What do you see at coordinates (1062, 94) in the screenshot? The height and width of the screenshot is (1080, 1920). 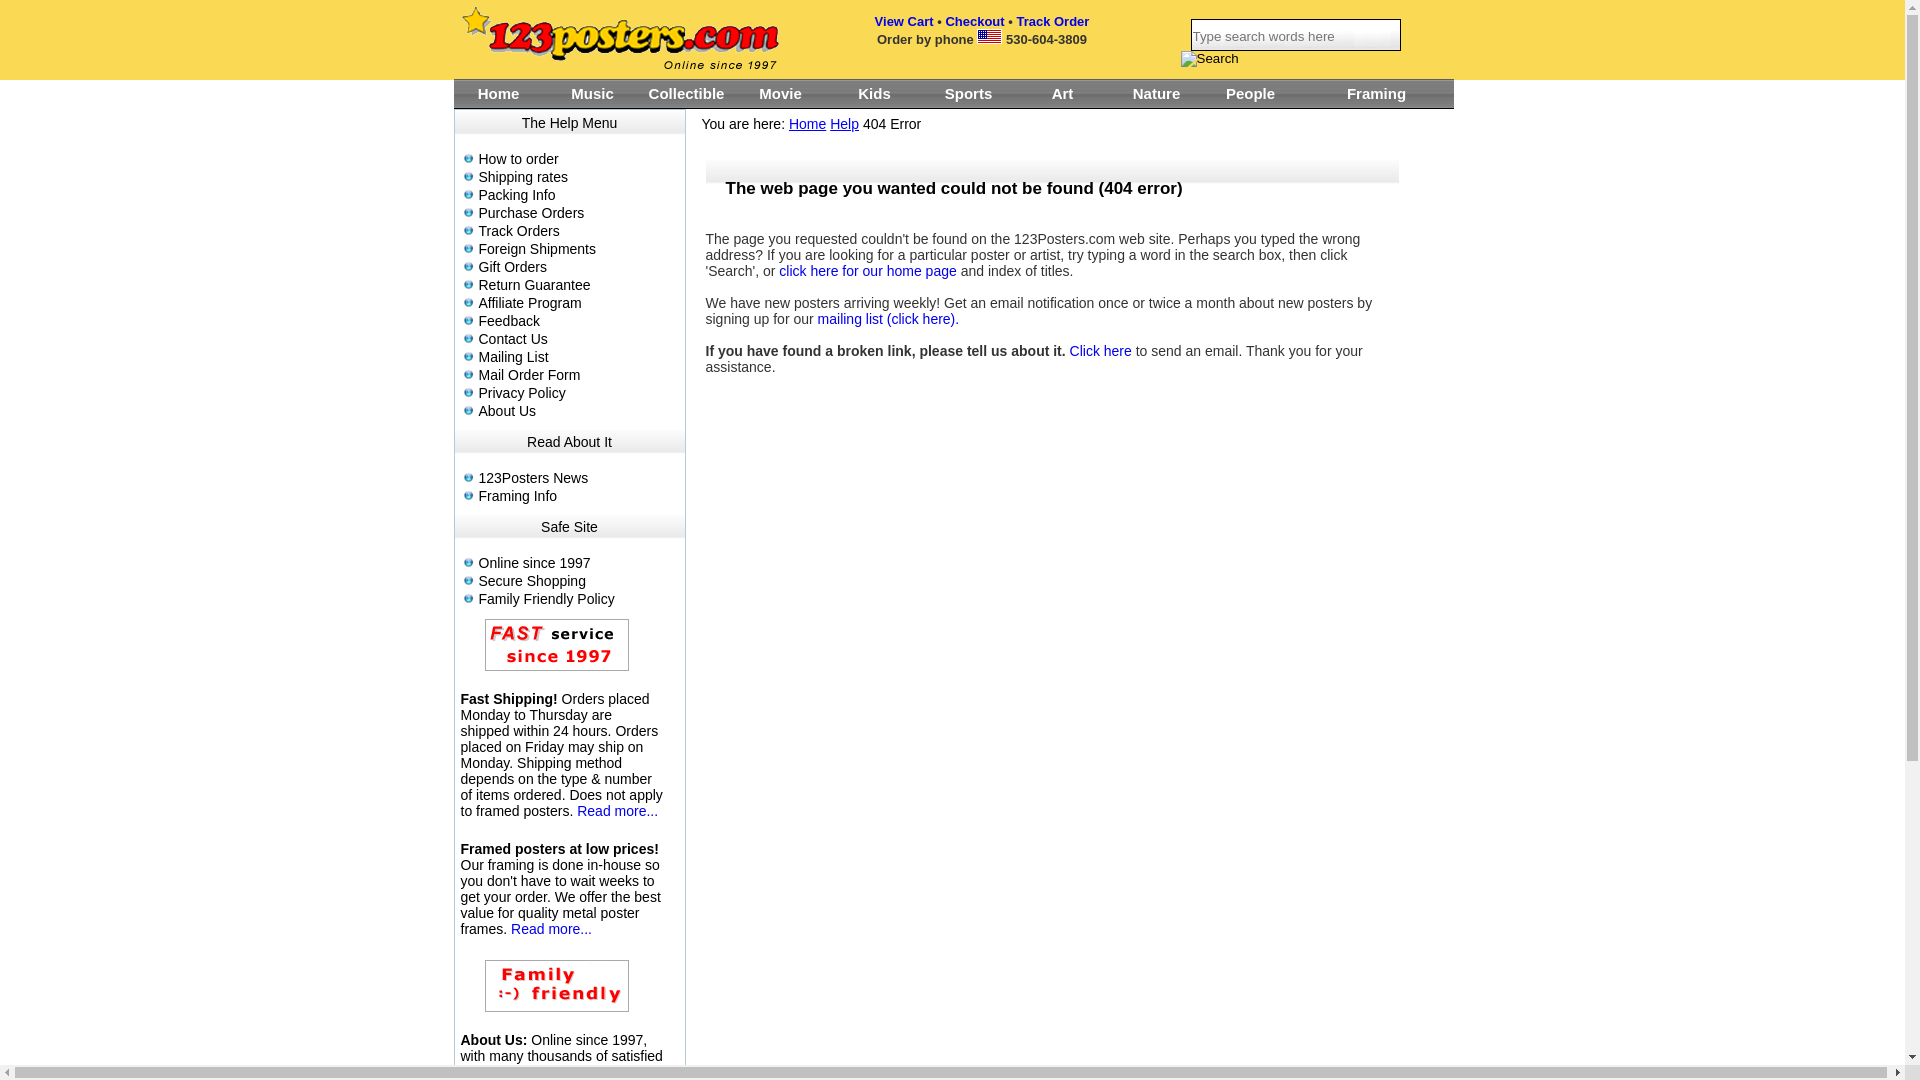 I see `Art` at bounding box center [1062, 94].